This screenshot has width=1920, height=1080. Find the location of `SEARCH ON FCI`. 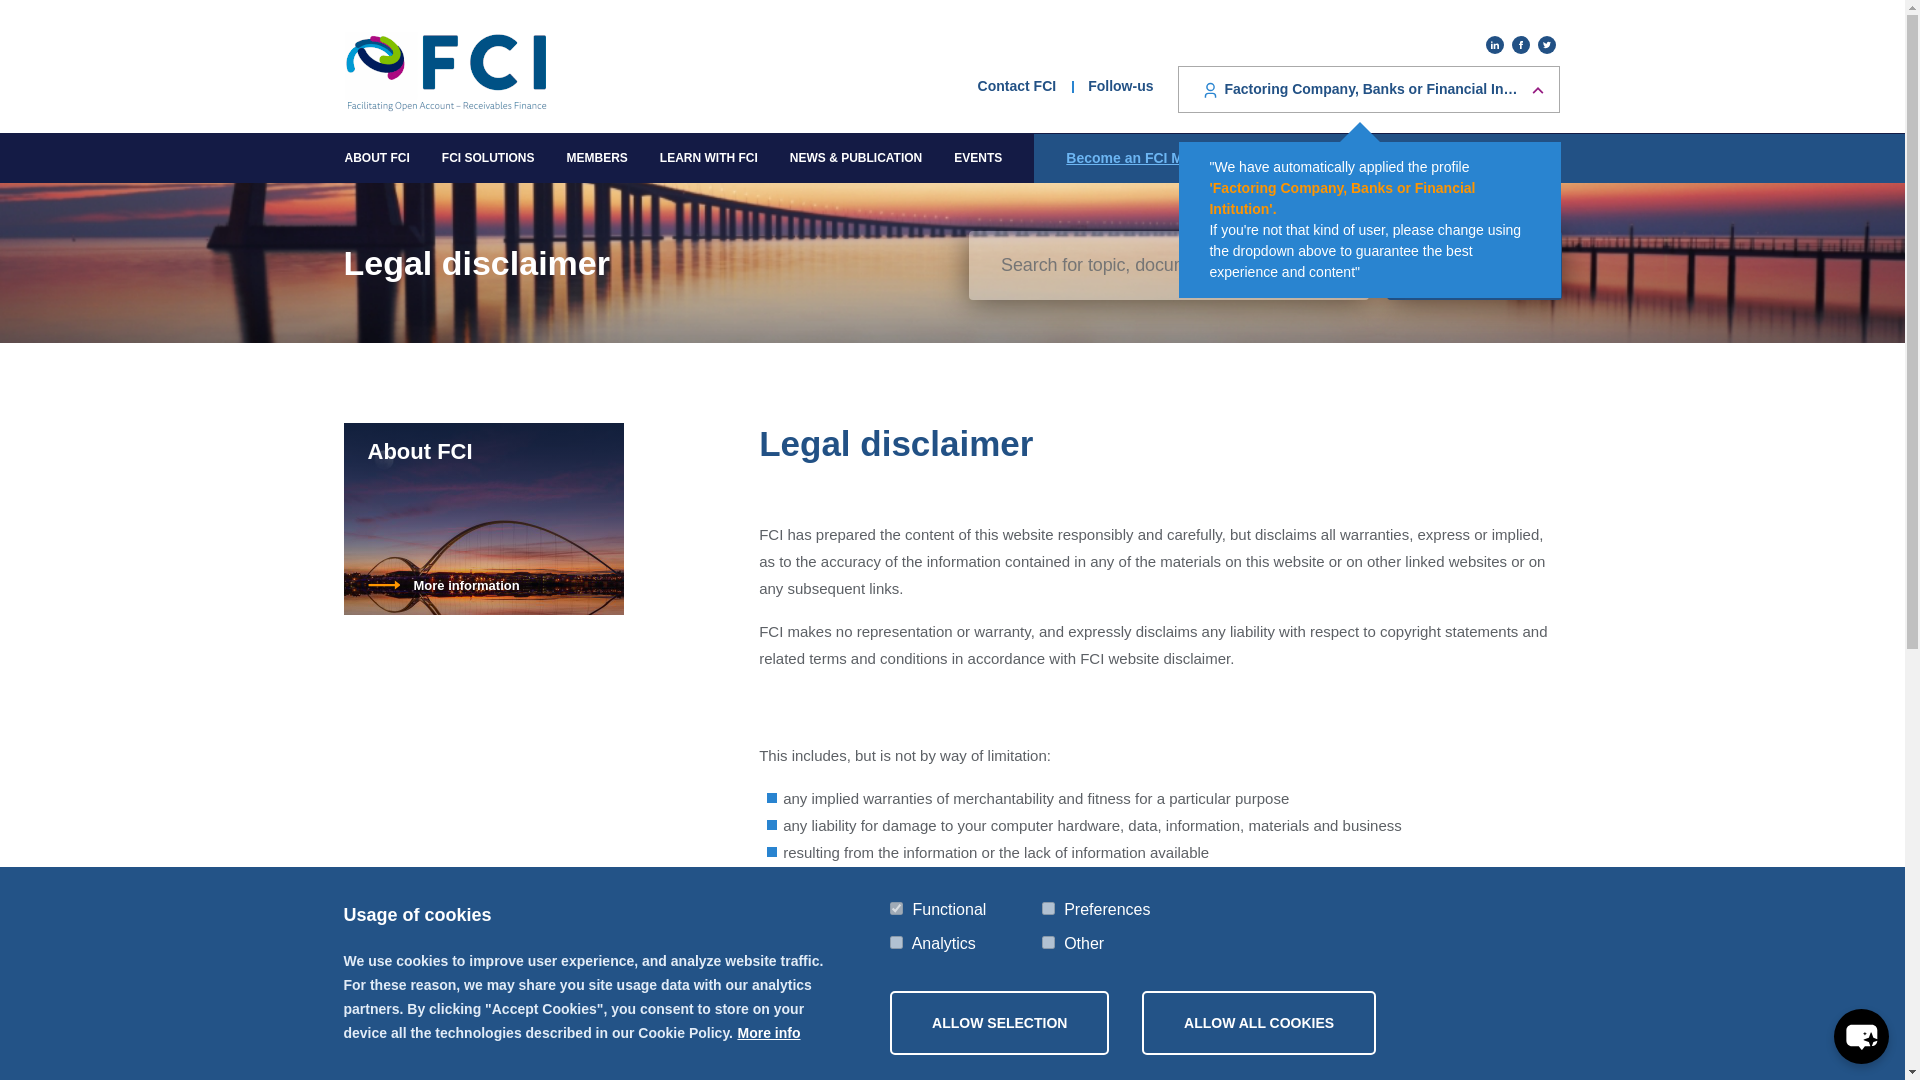

SEARCH ON FCI is located at coordinates (1473, 266).